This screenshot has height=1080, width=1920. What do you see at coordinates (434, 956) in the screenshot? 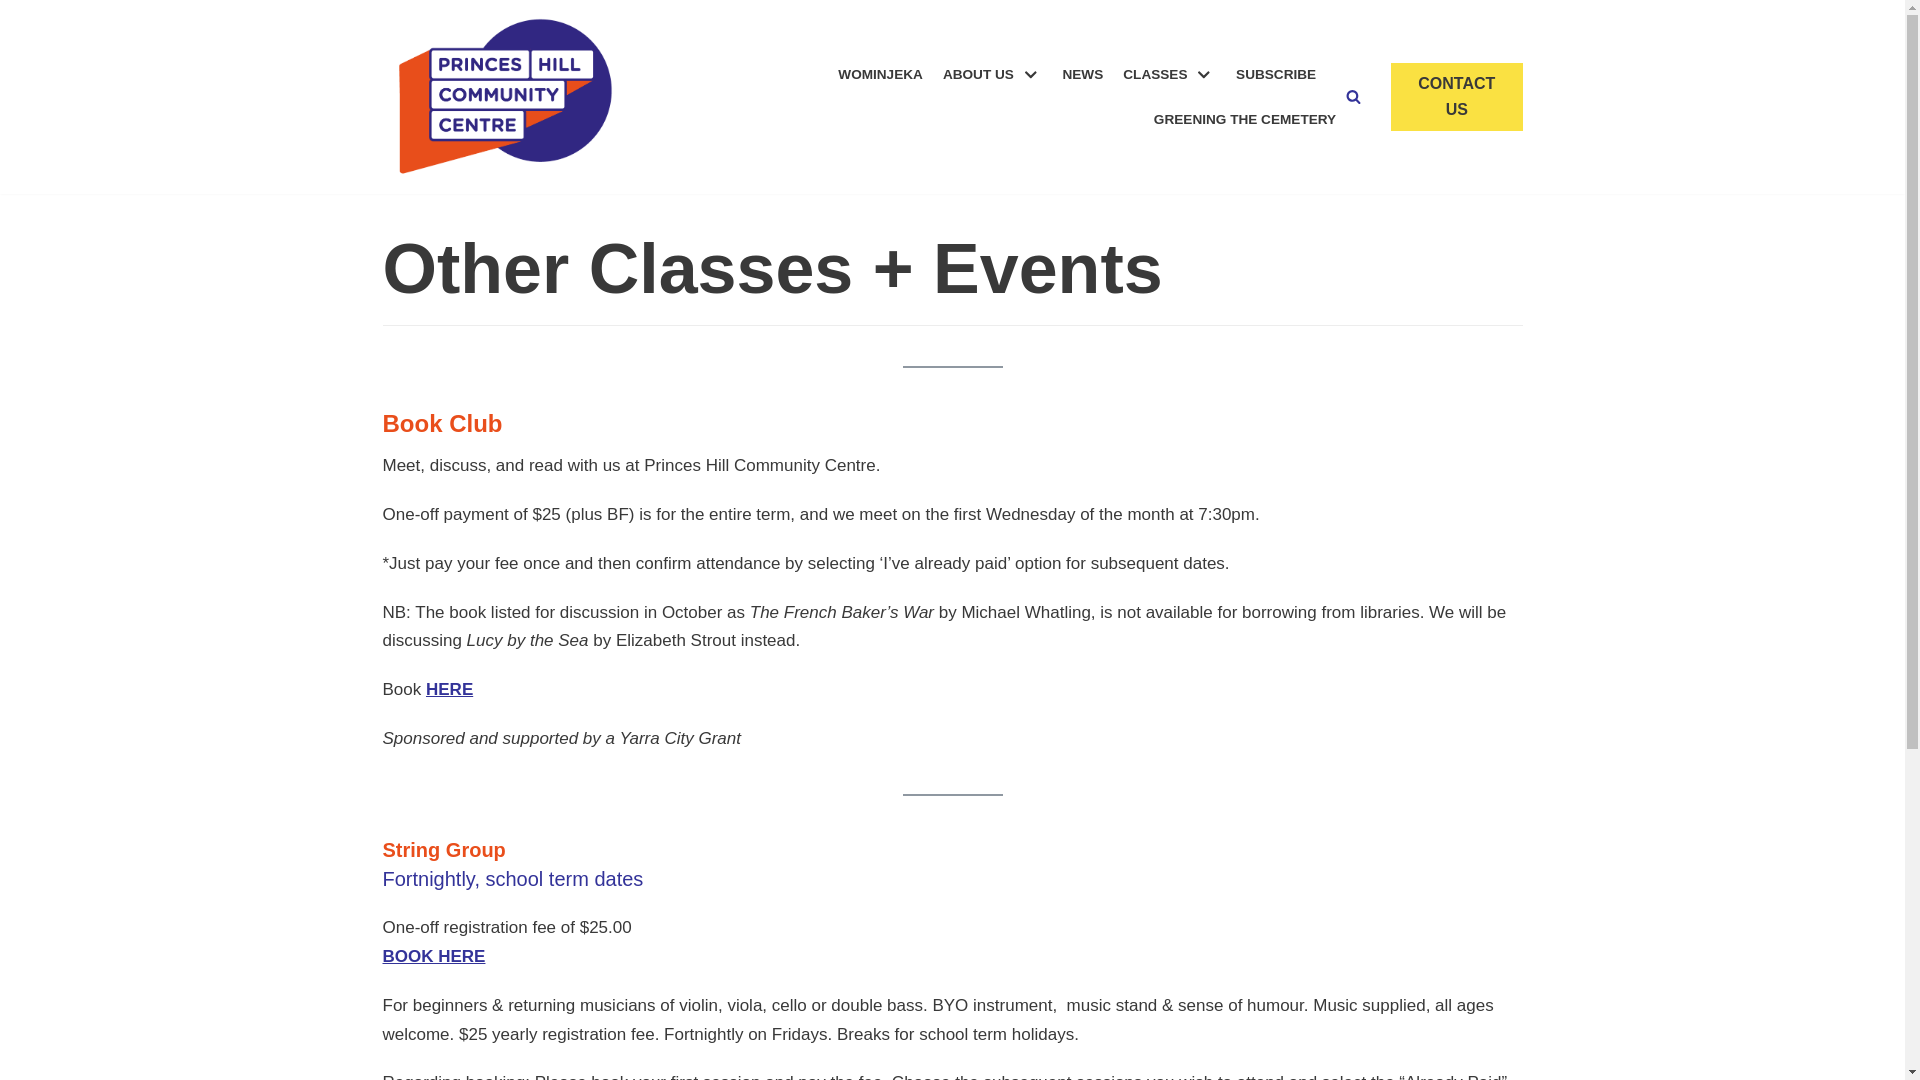
I see `BOOK HERE` at bounding box center [434, 956].